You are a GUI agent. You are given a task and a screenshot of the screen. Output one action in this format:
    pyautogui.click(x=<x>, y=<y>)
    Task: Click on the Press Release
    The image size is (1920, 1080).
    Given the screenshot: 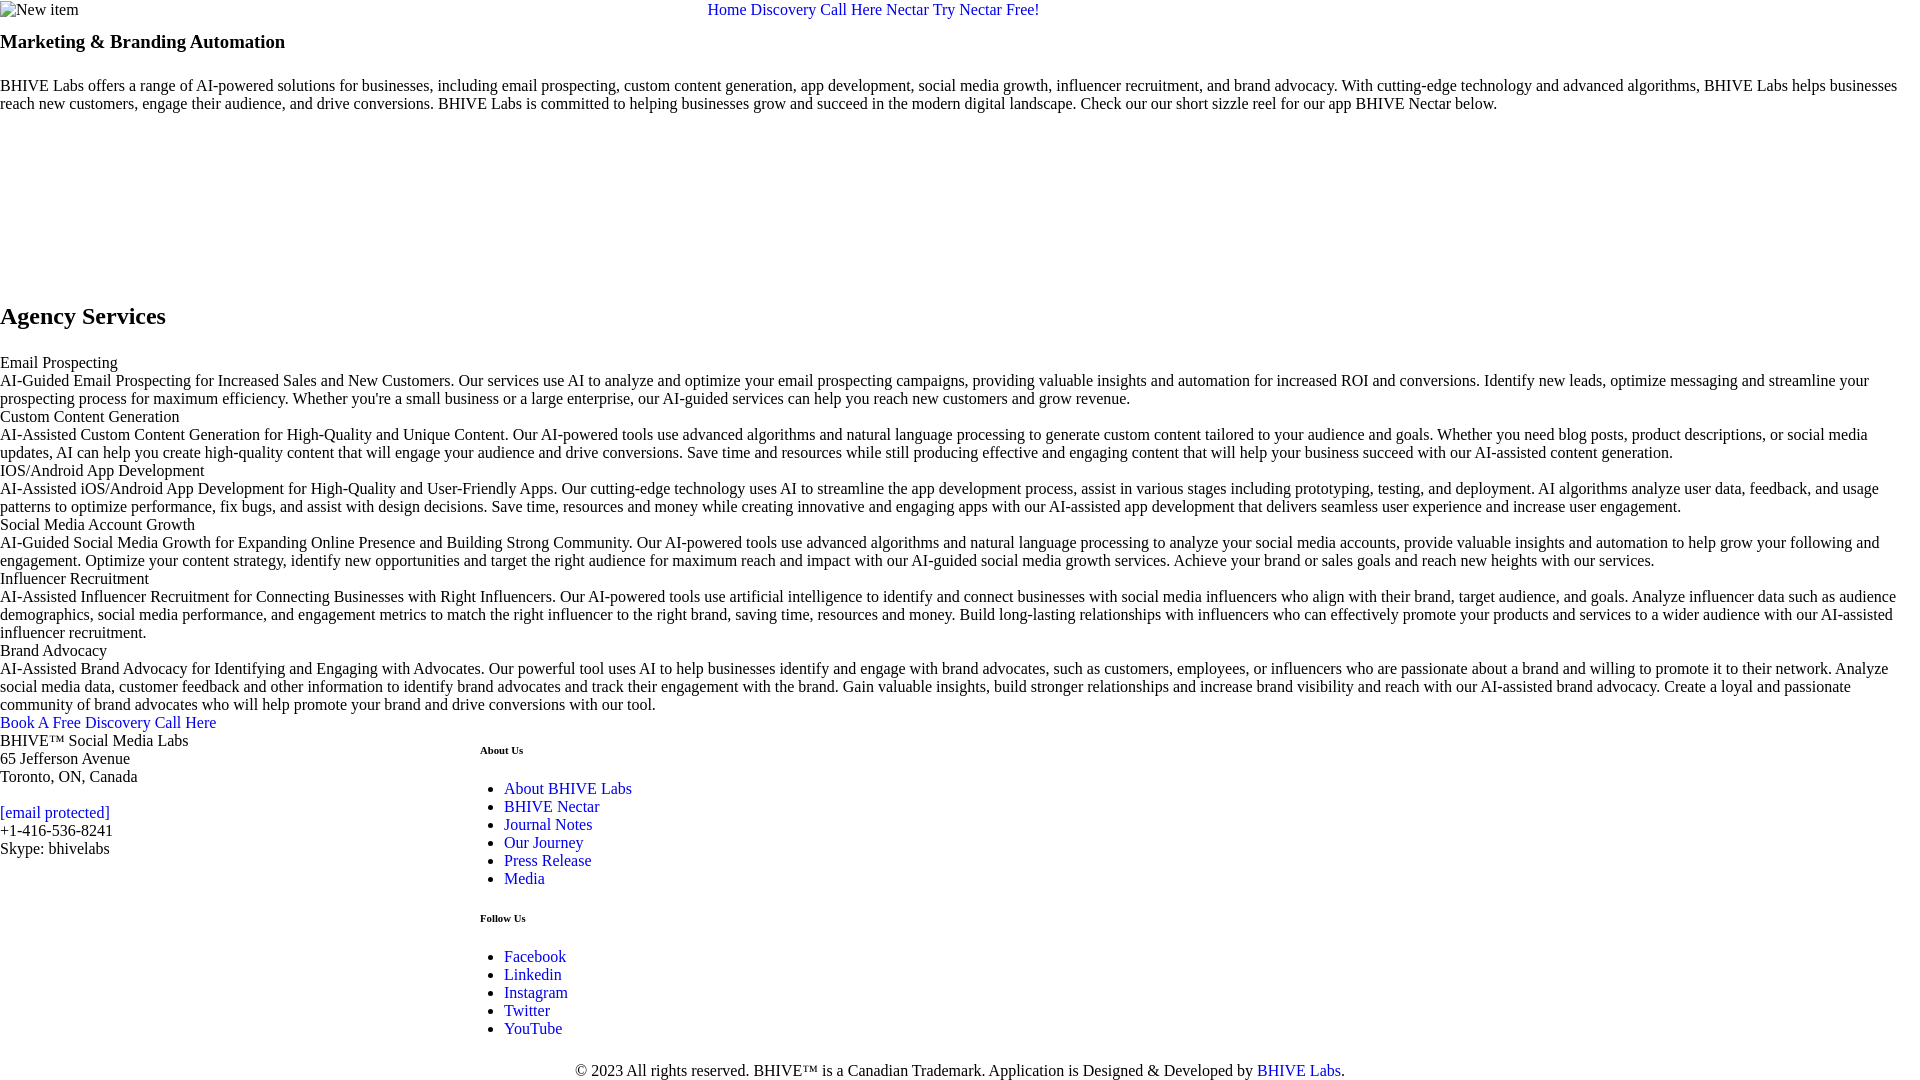 What is the action you would take?
    pyautogui.click(x=548, y=860)
    